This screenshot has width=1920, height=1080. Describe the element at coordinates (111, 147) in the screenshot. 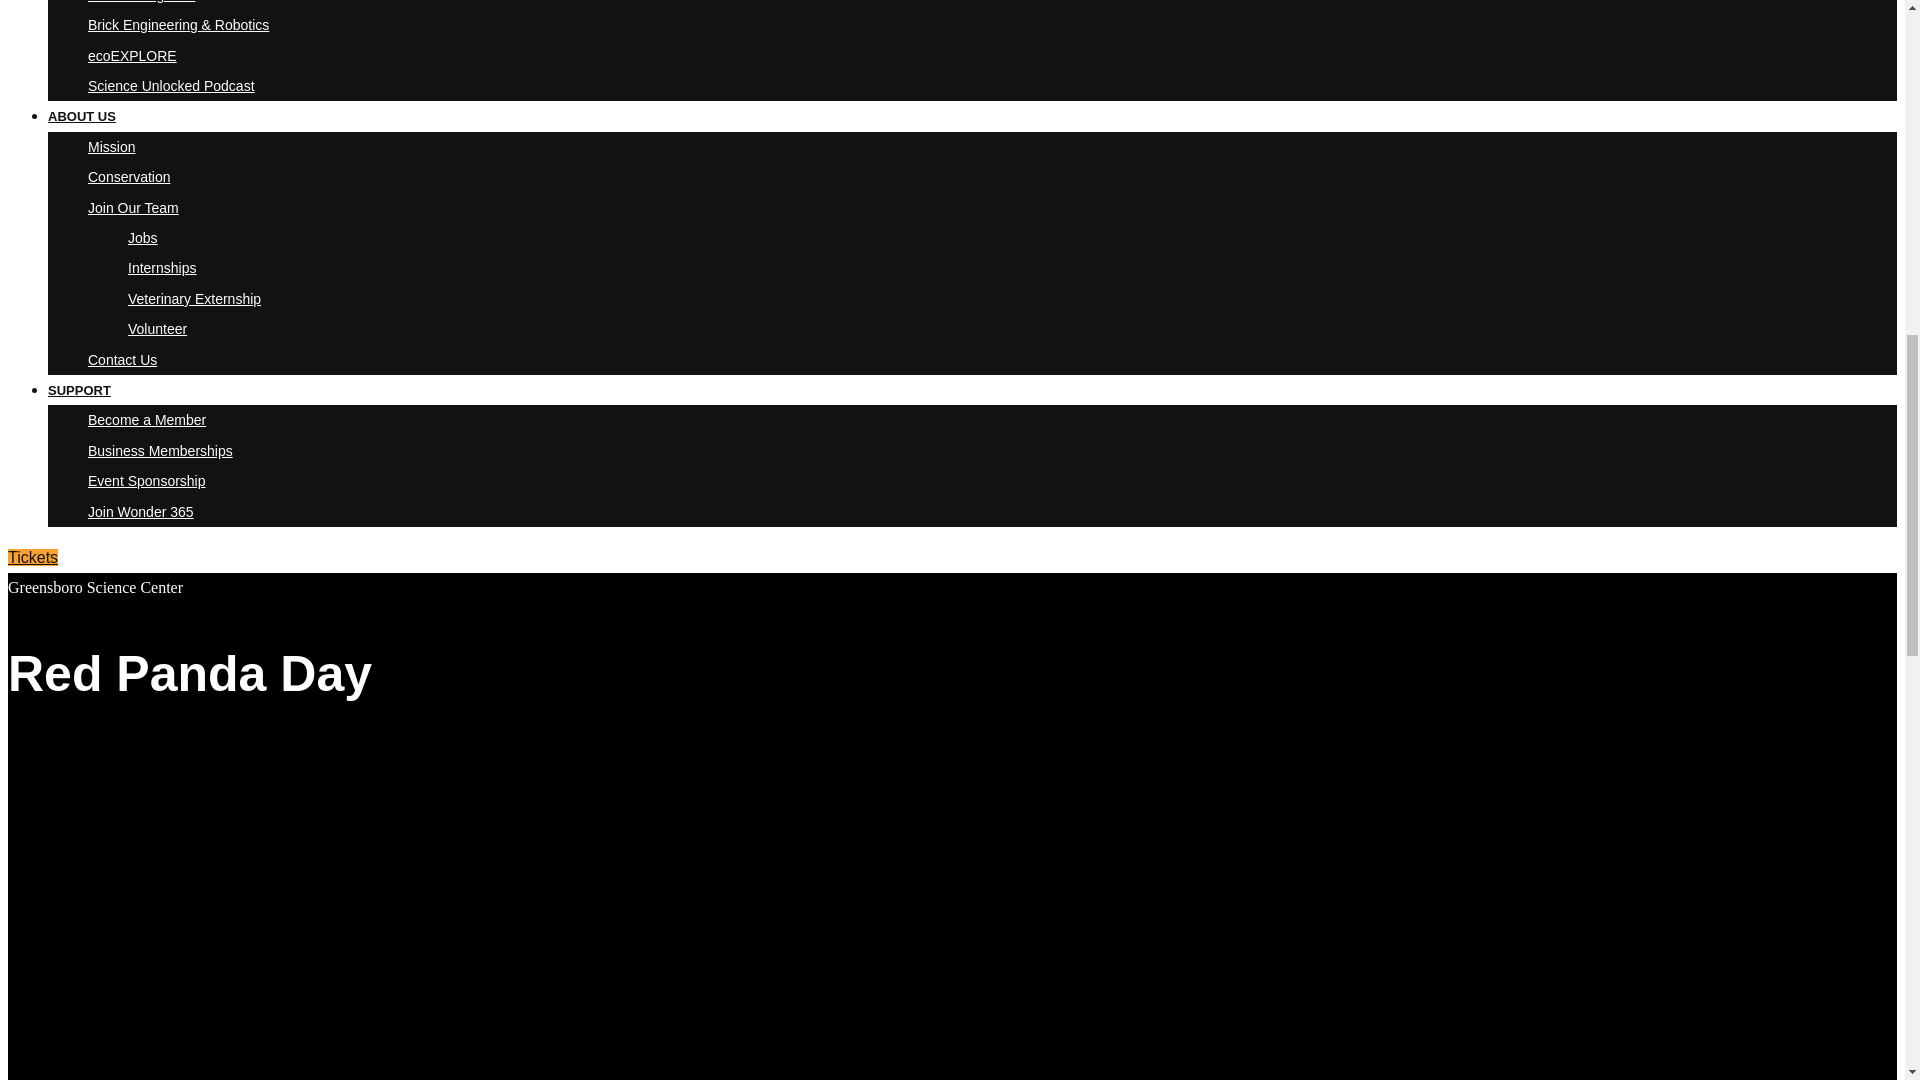

I see `Mission` at that location.